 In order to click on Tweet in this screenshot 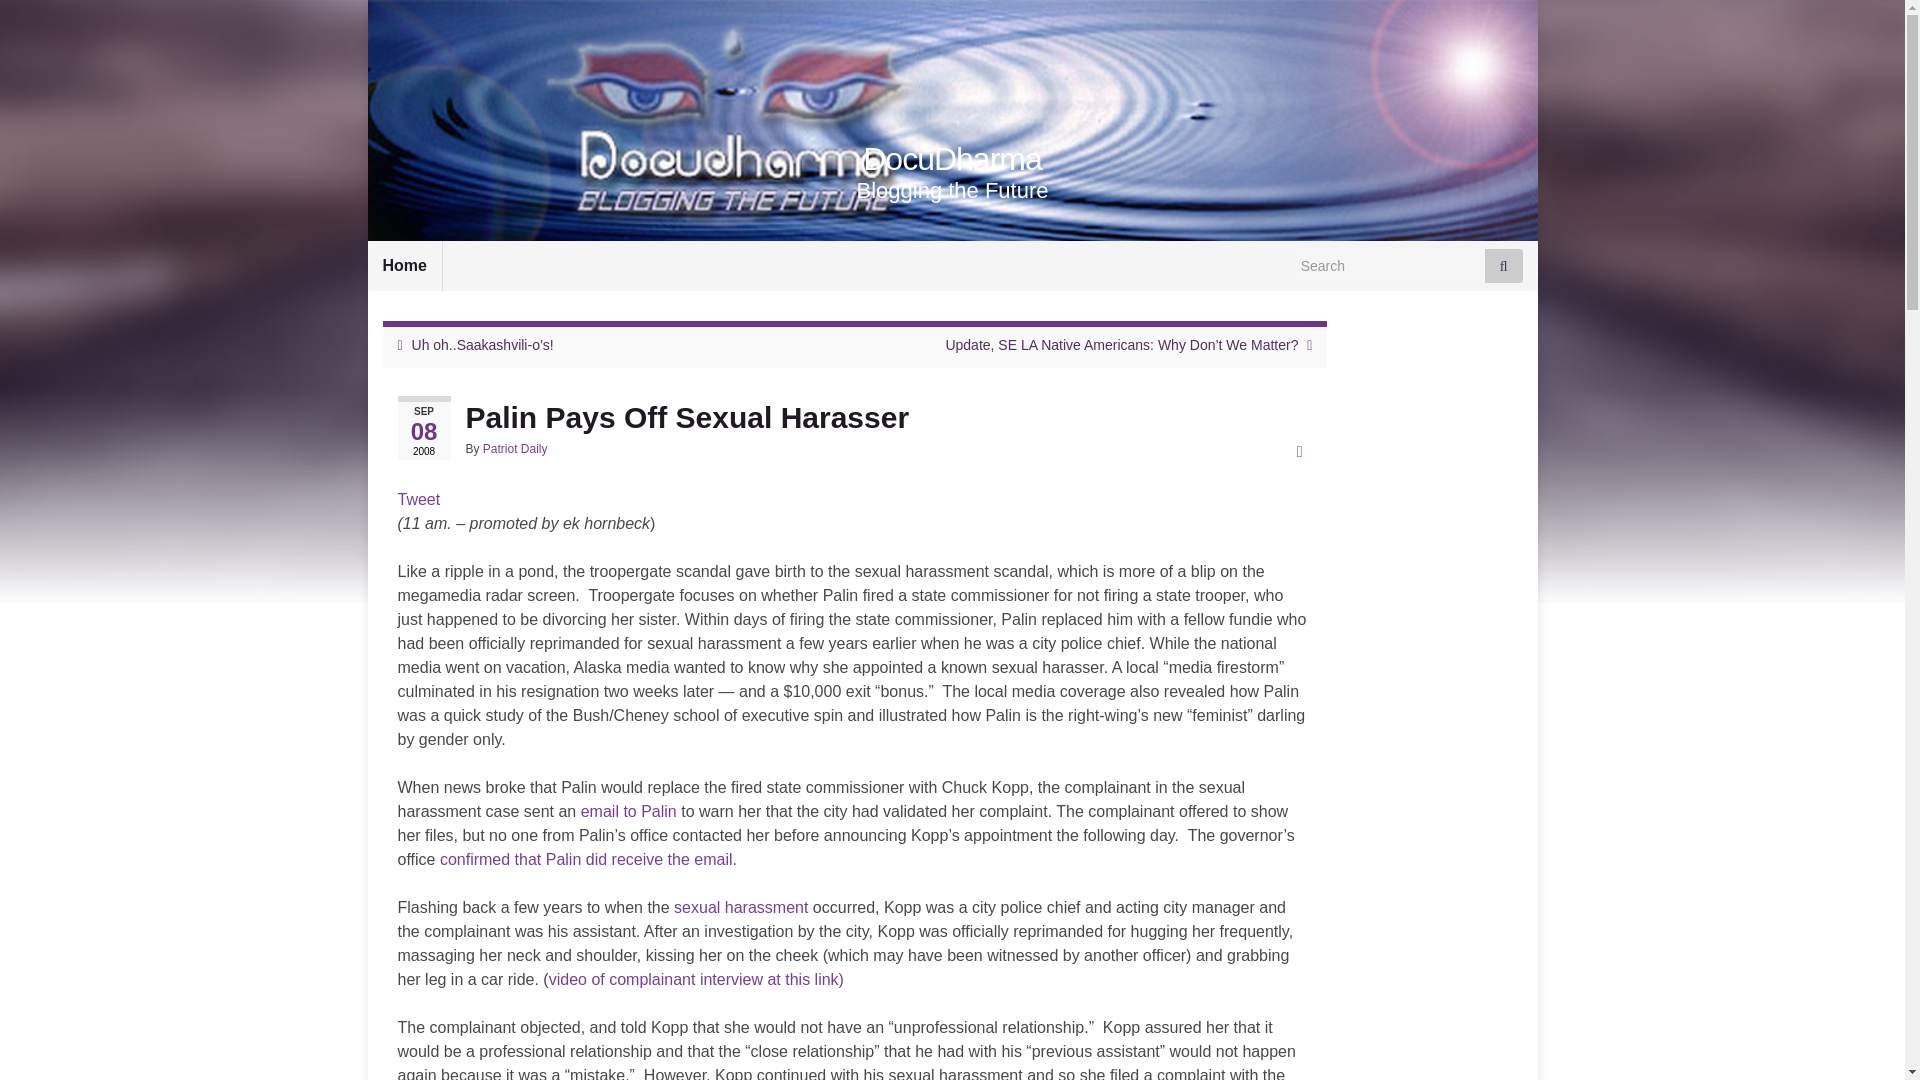, I will do `click(419, 499)`.